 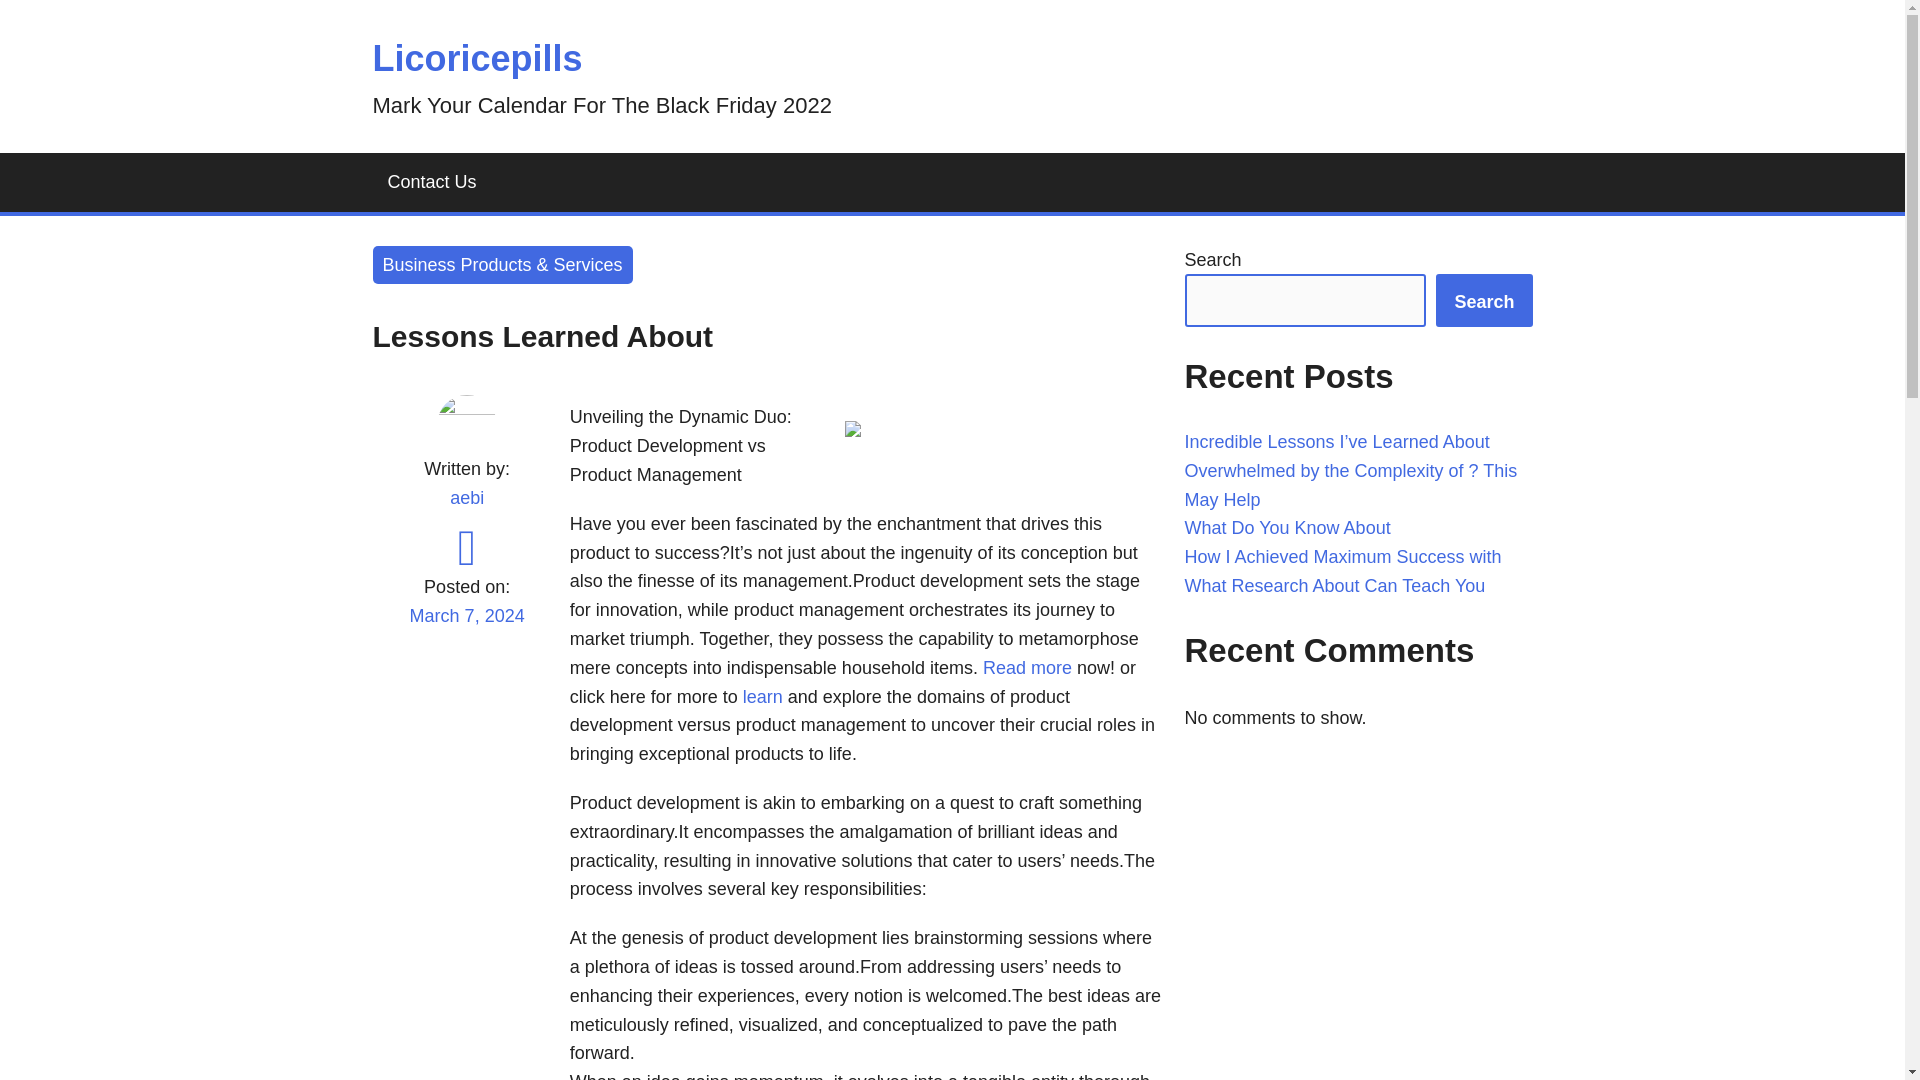 What do you see at coordinates (760, 696) in the screenshot?
I see `learn` at bounding box center [760, 696].